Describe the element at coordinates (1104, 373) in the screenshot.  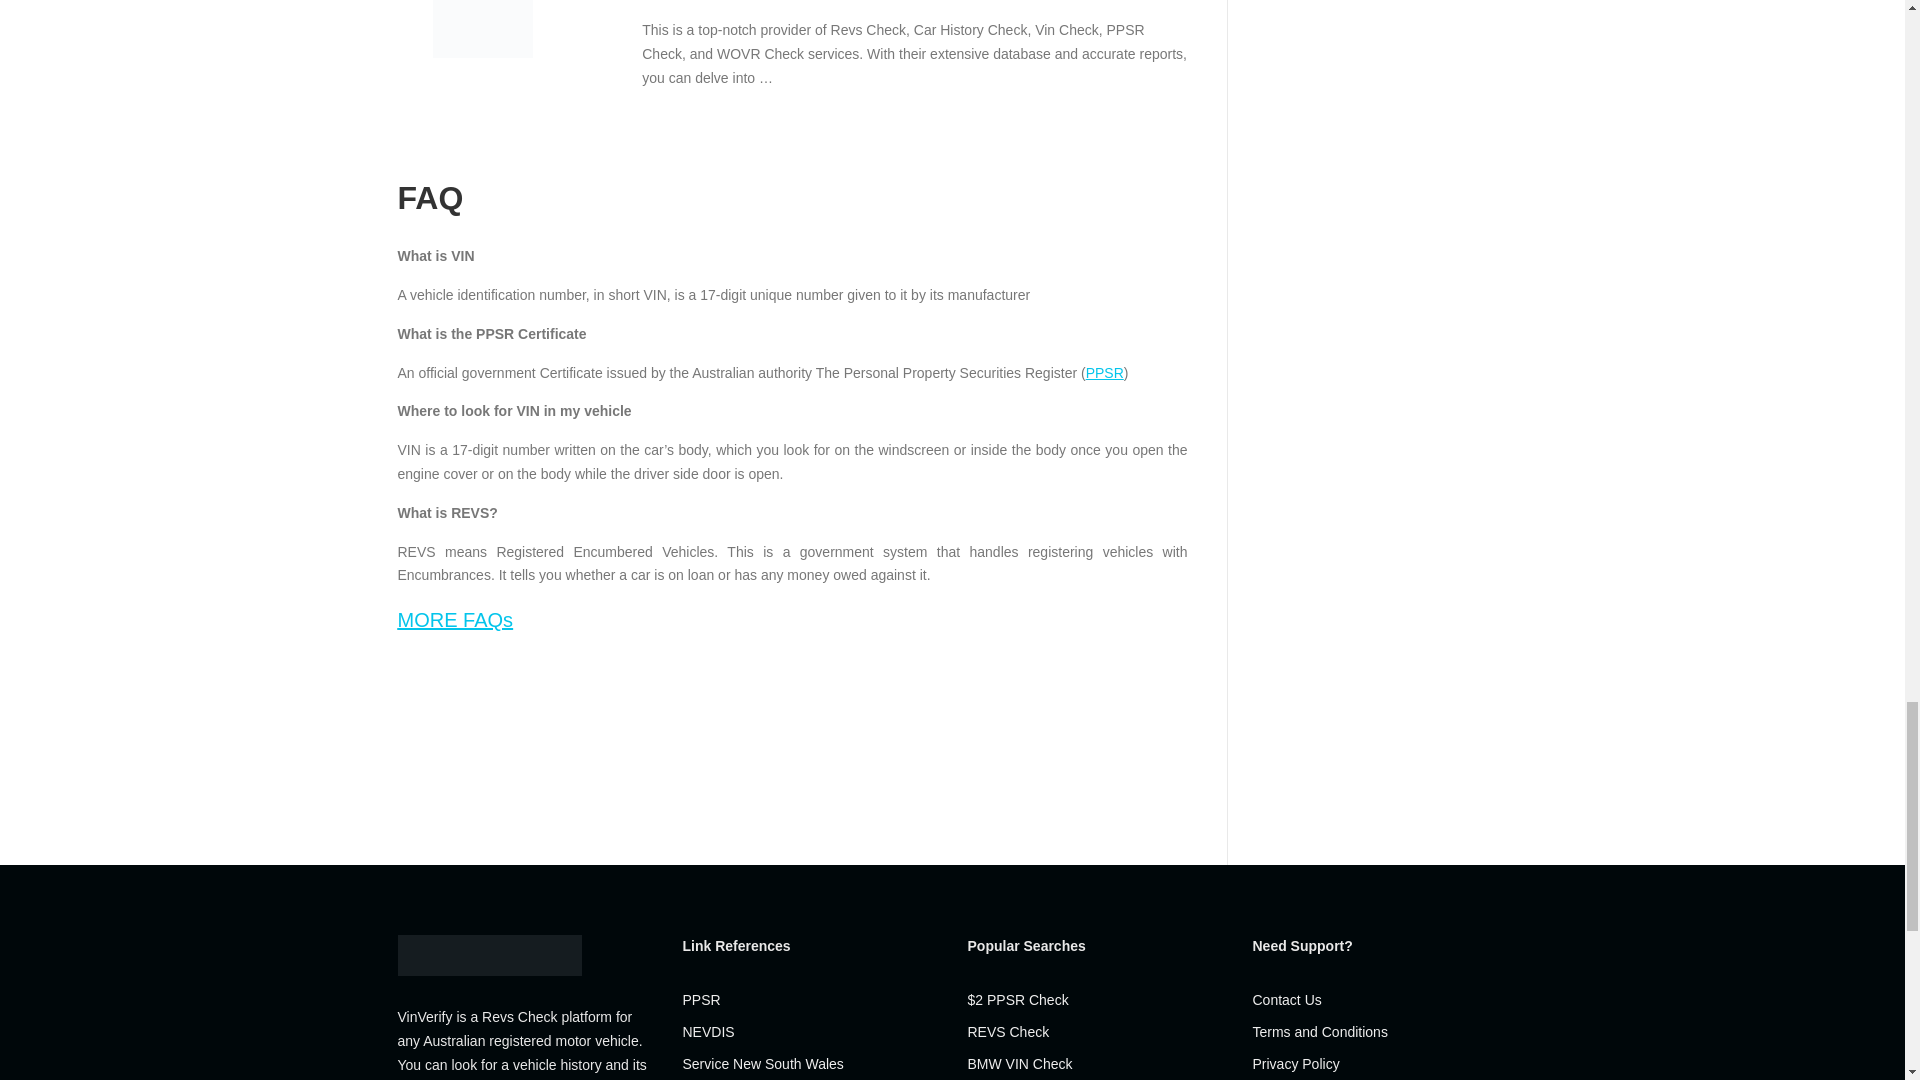
I see `PPSR` at that location.